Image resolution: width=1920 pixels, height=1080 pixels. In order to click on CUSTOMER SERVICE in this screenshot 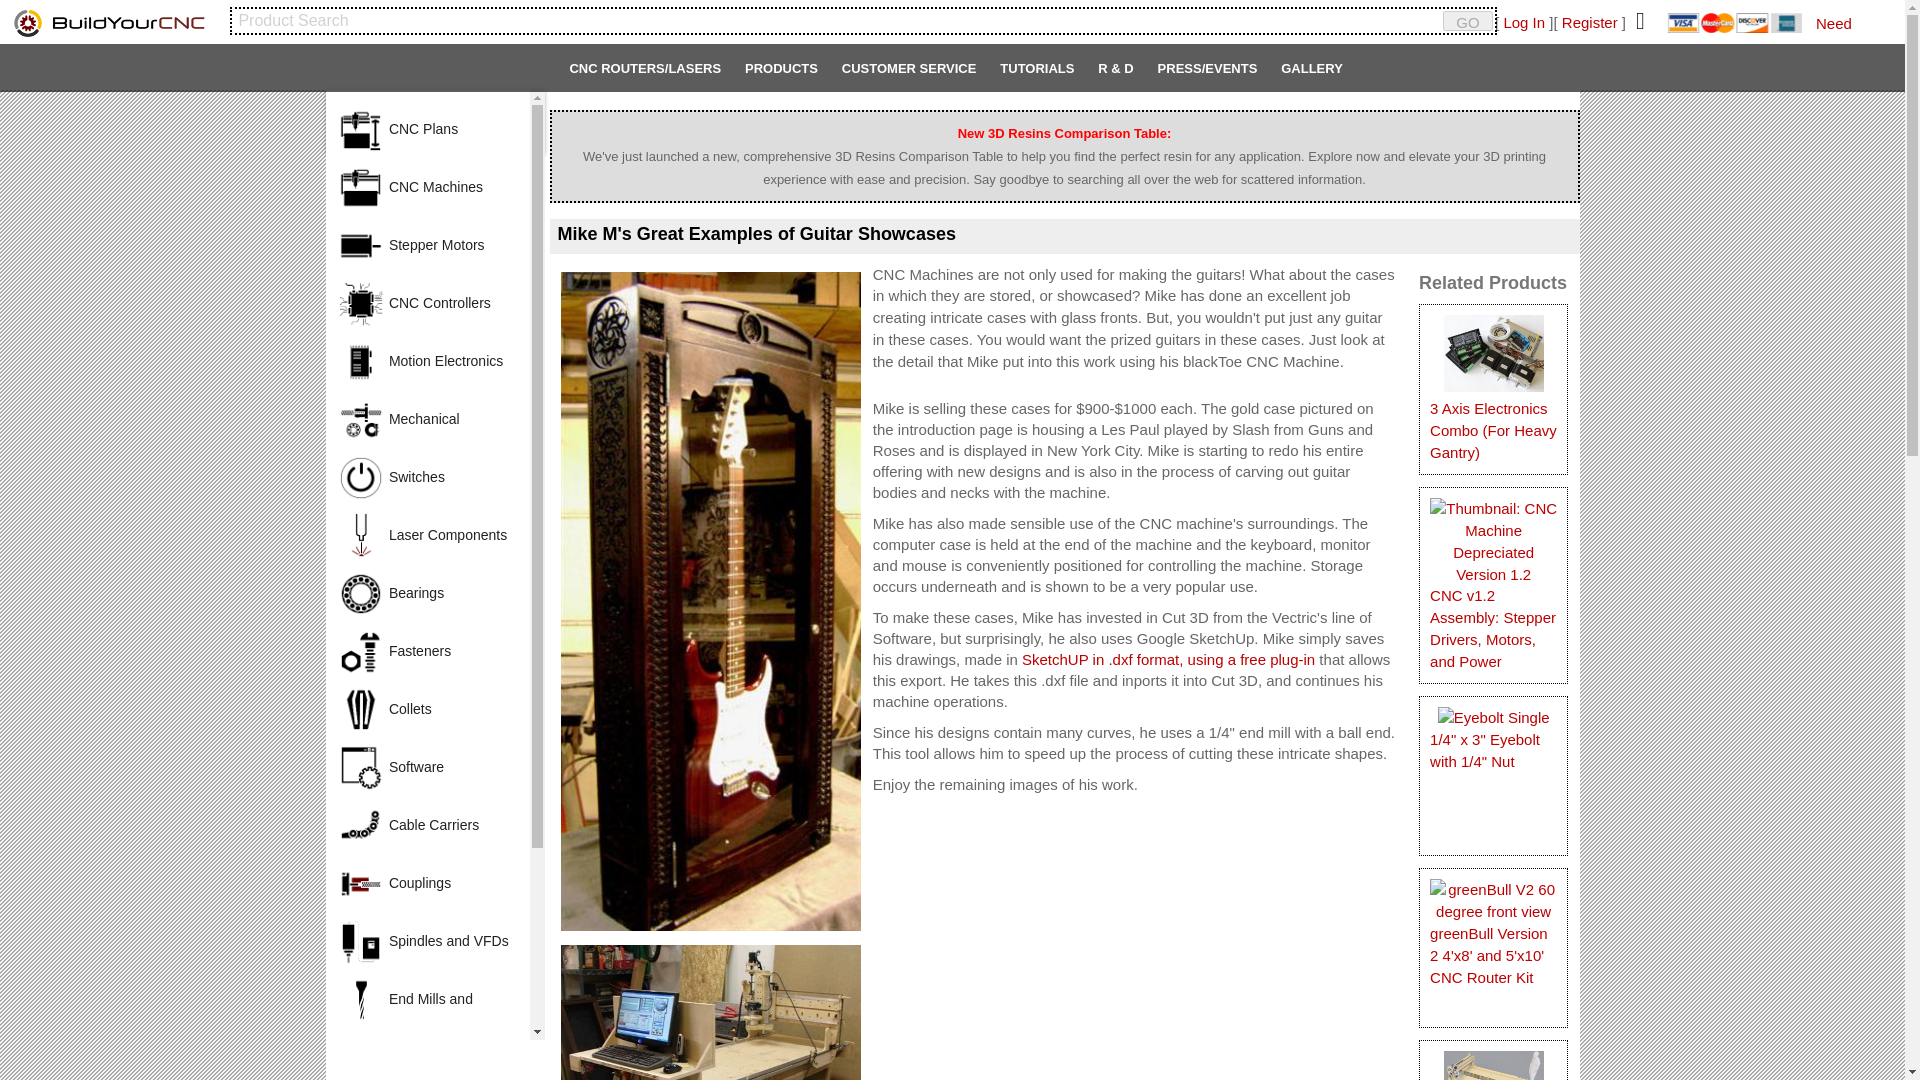, I will do `click(908, 75)`.